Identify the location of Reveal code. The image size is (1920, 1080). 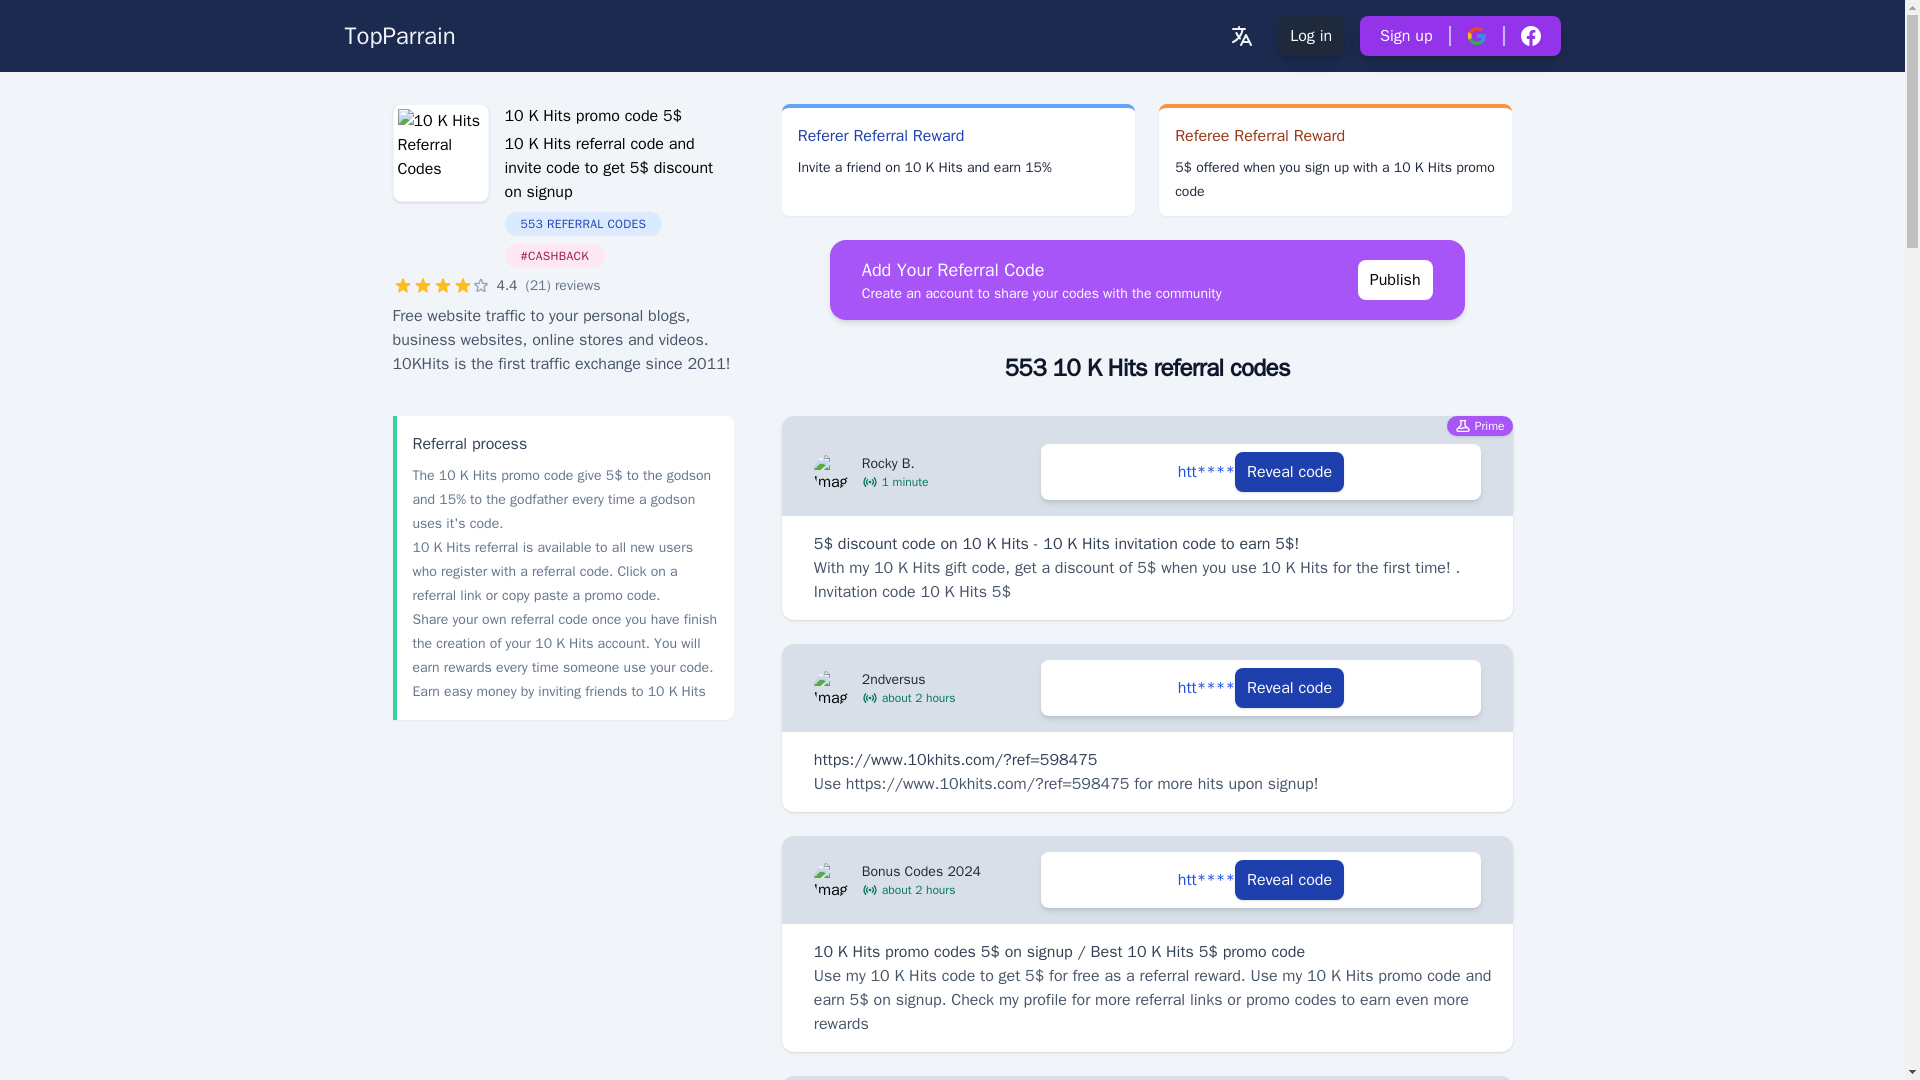
(1289, 879).